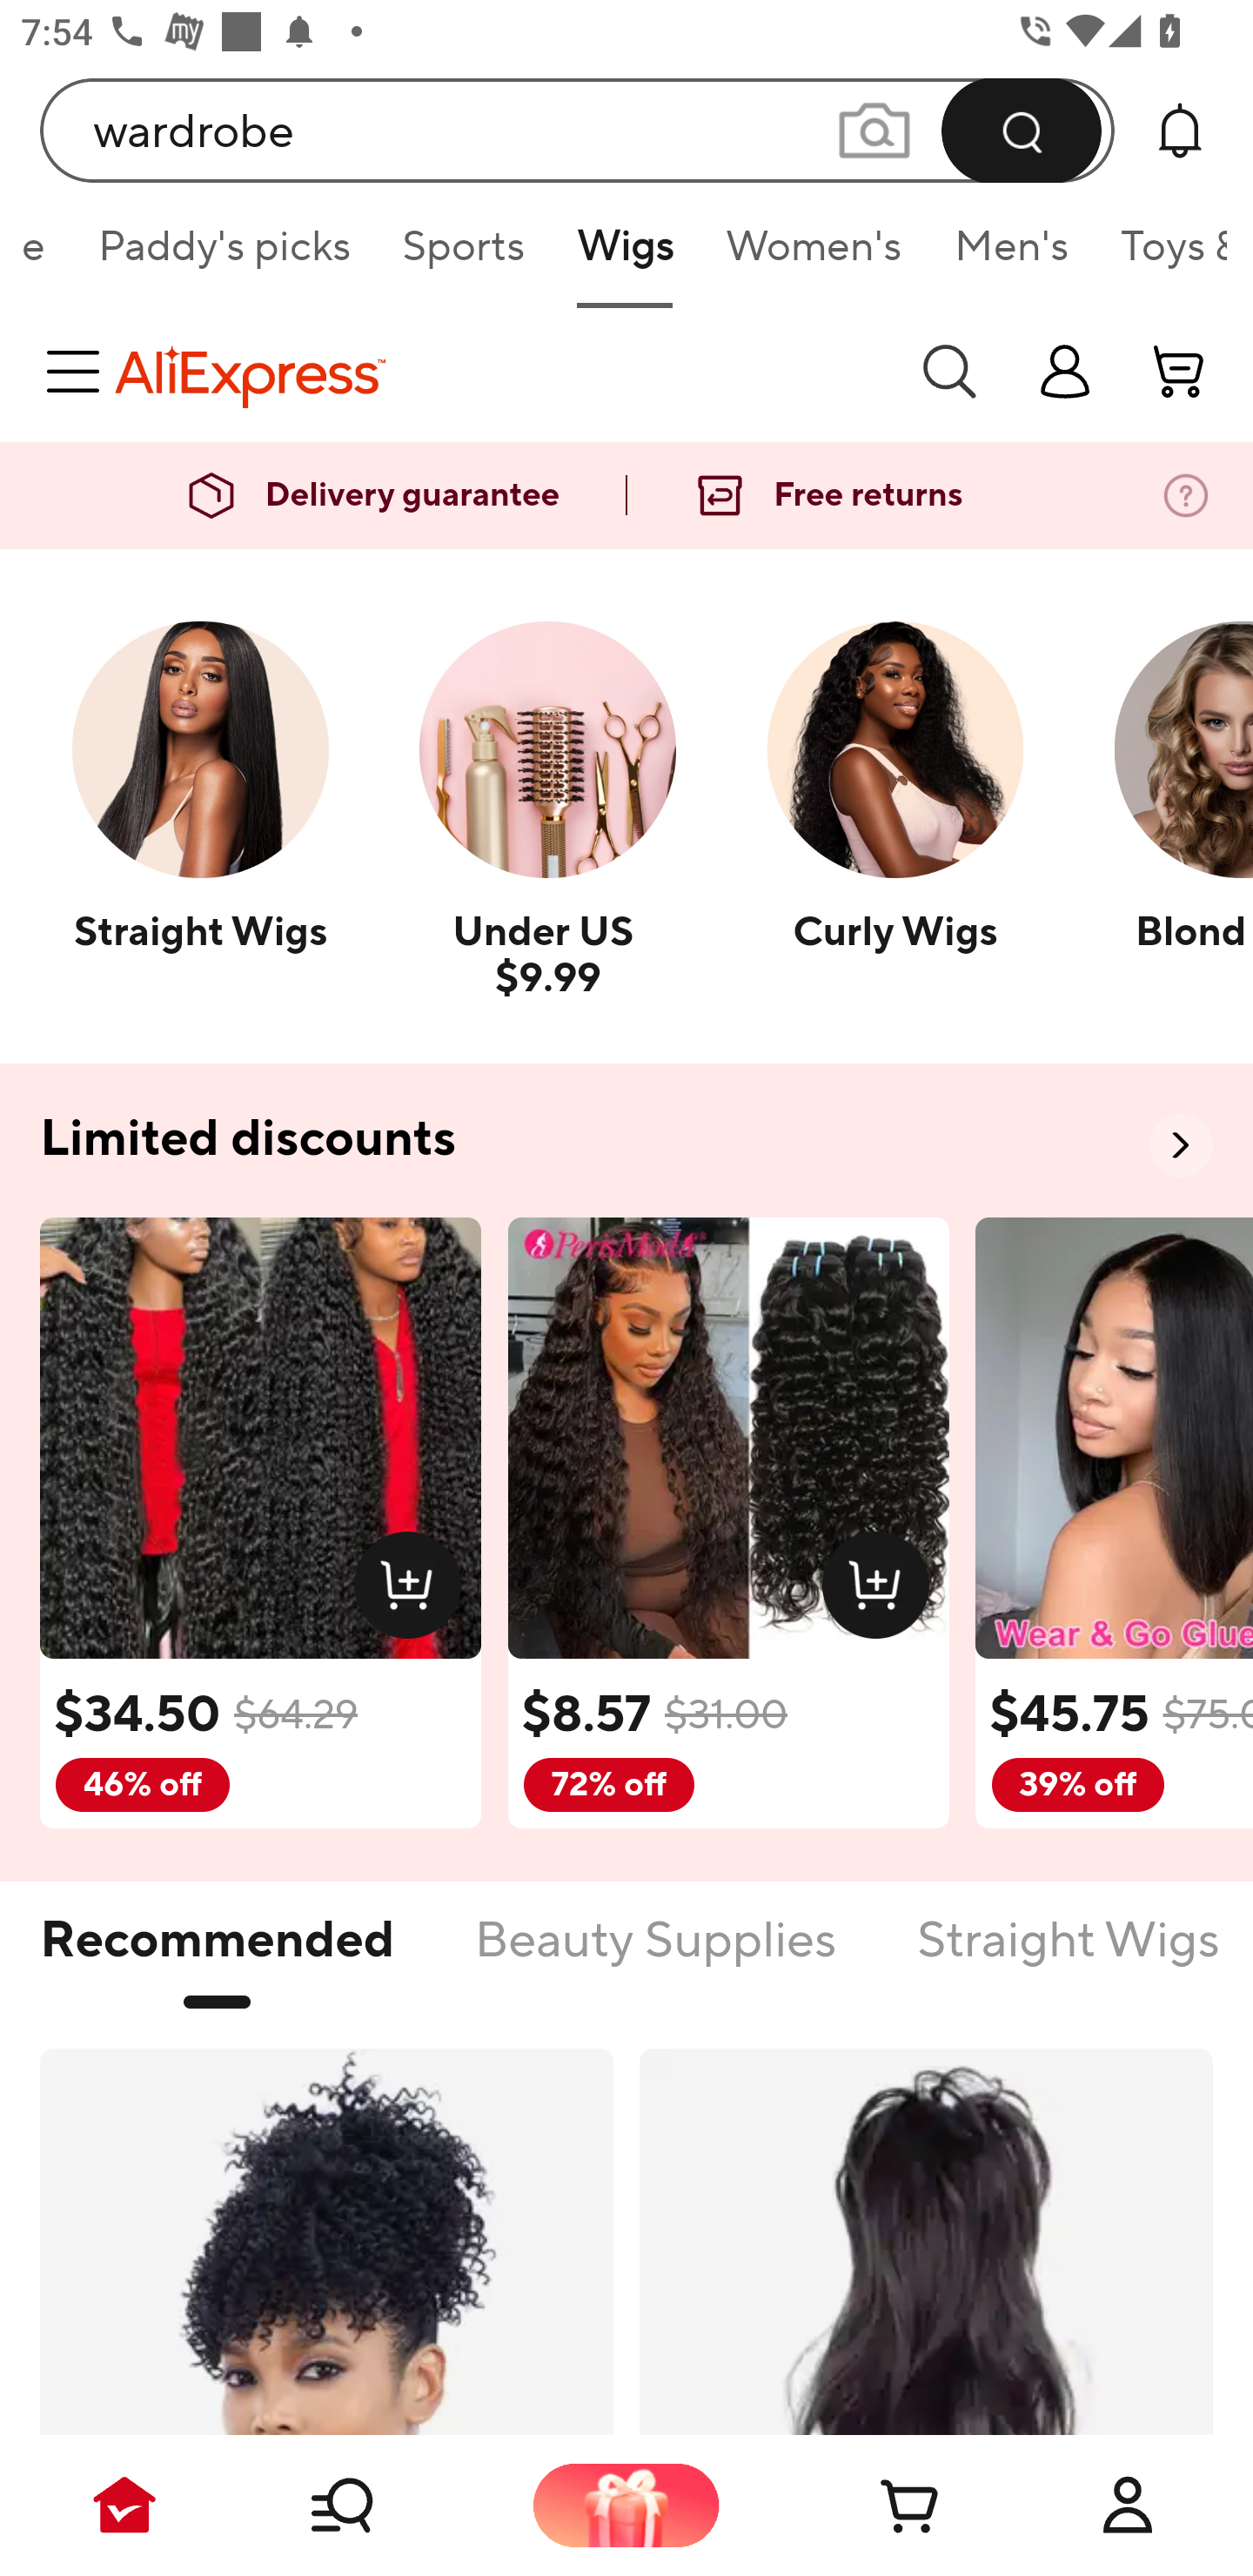  Describe the element at coordinates (654, 1957) in the screenshot. I see `Beauty Supplies` at that location.